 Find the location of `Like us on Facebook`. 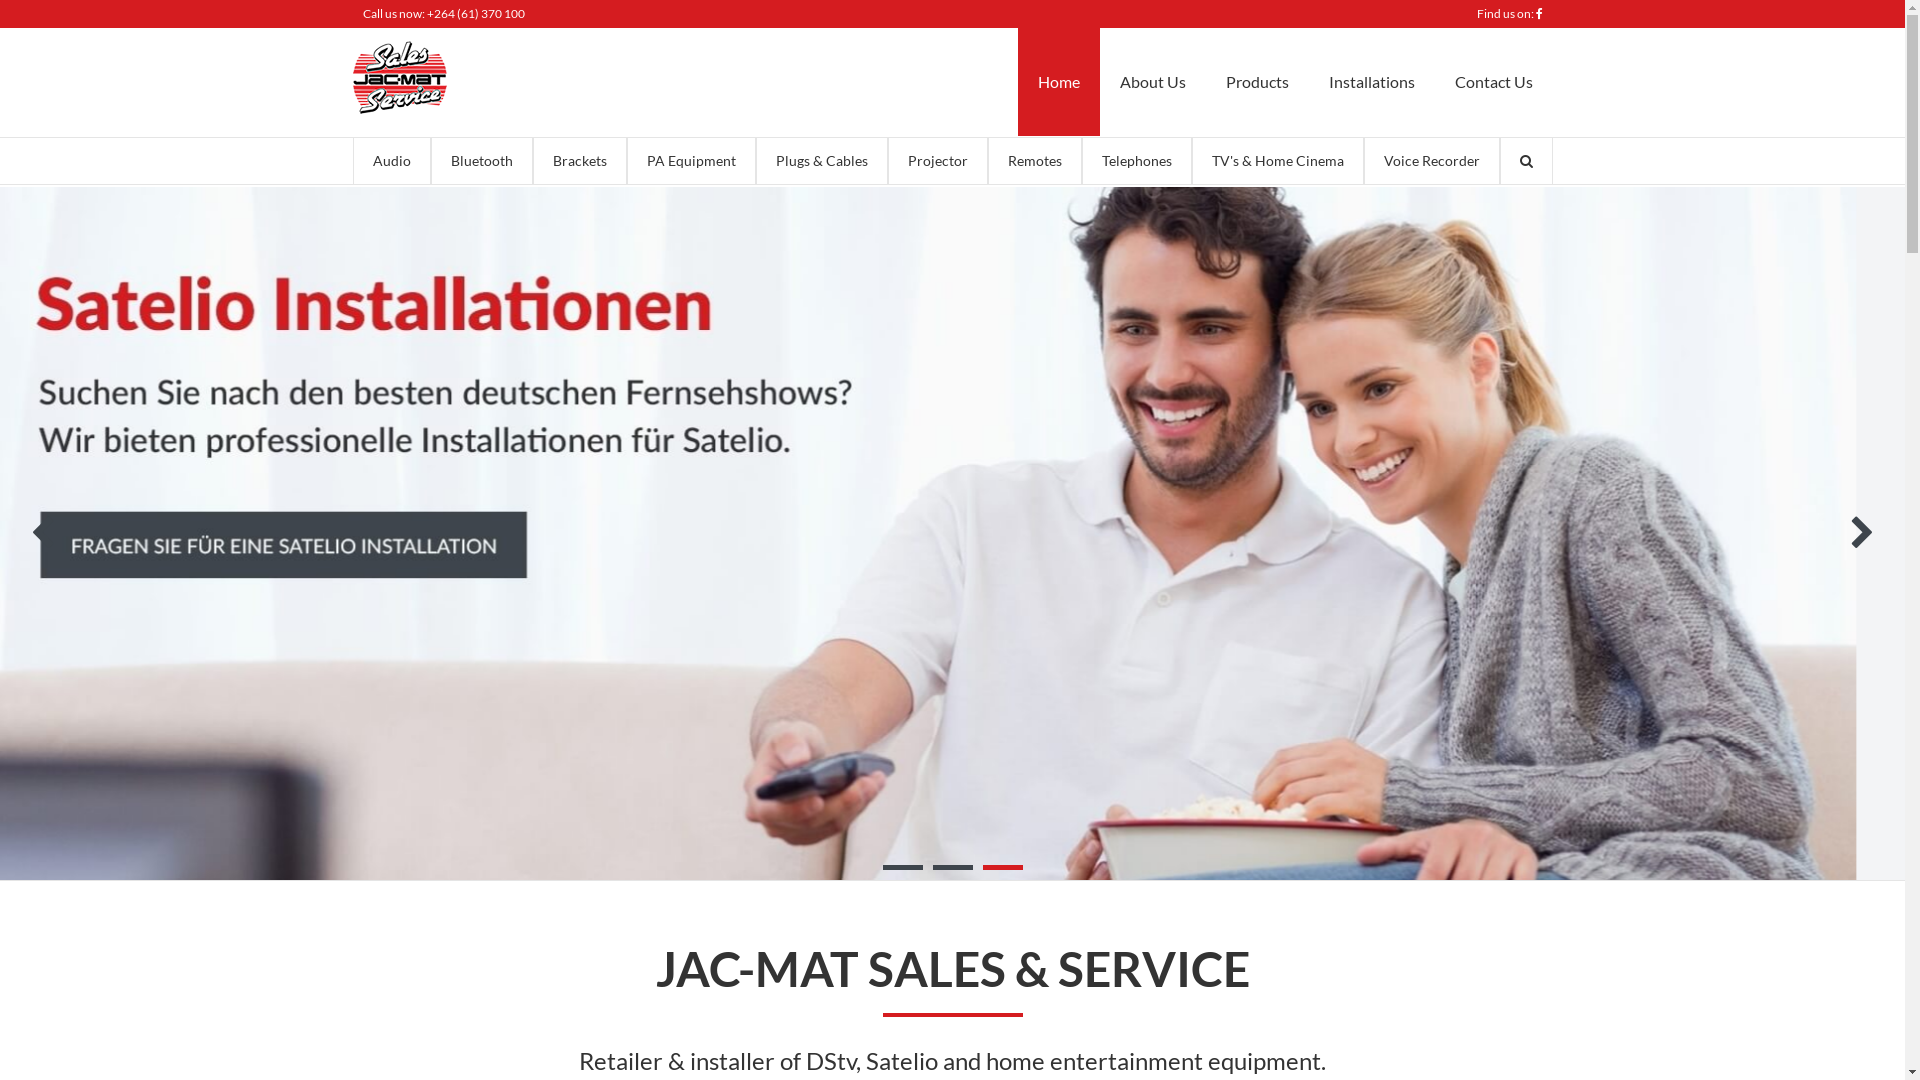

Like us on Facebook is located at coordinates (1540, 14).